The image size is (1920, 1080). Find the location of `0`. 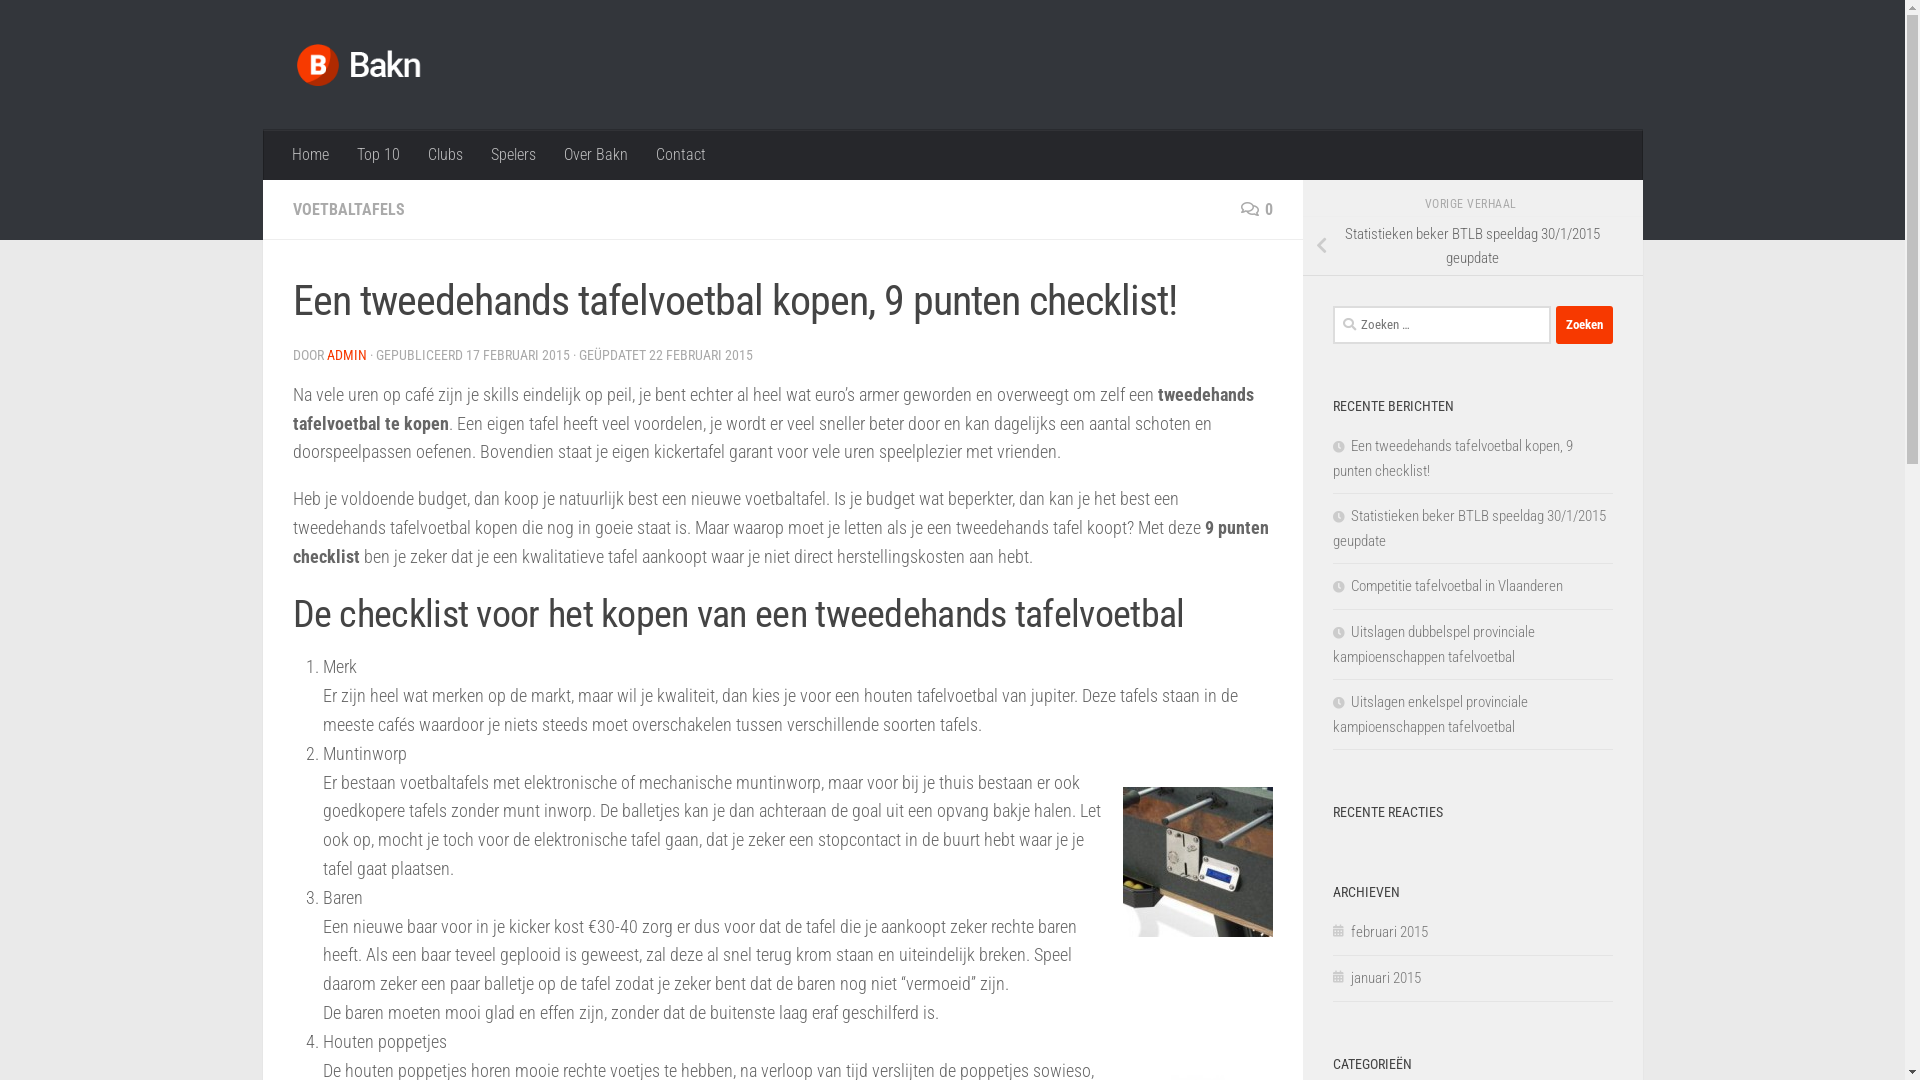

0 is located at coordinates (1256, 210).